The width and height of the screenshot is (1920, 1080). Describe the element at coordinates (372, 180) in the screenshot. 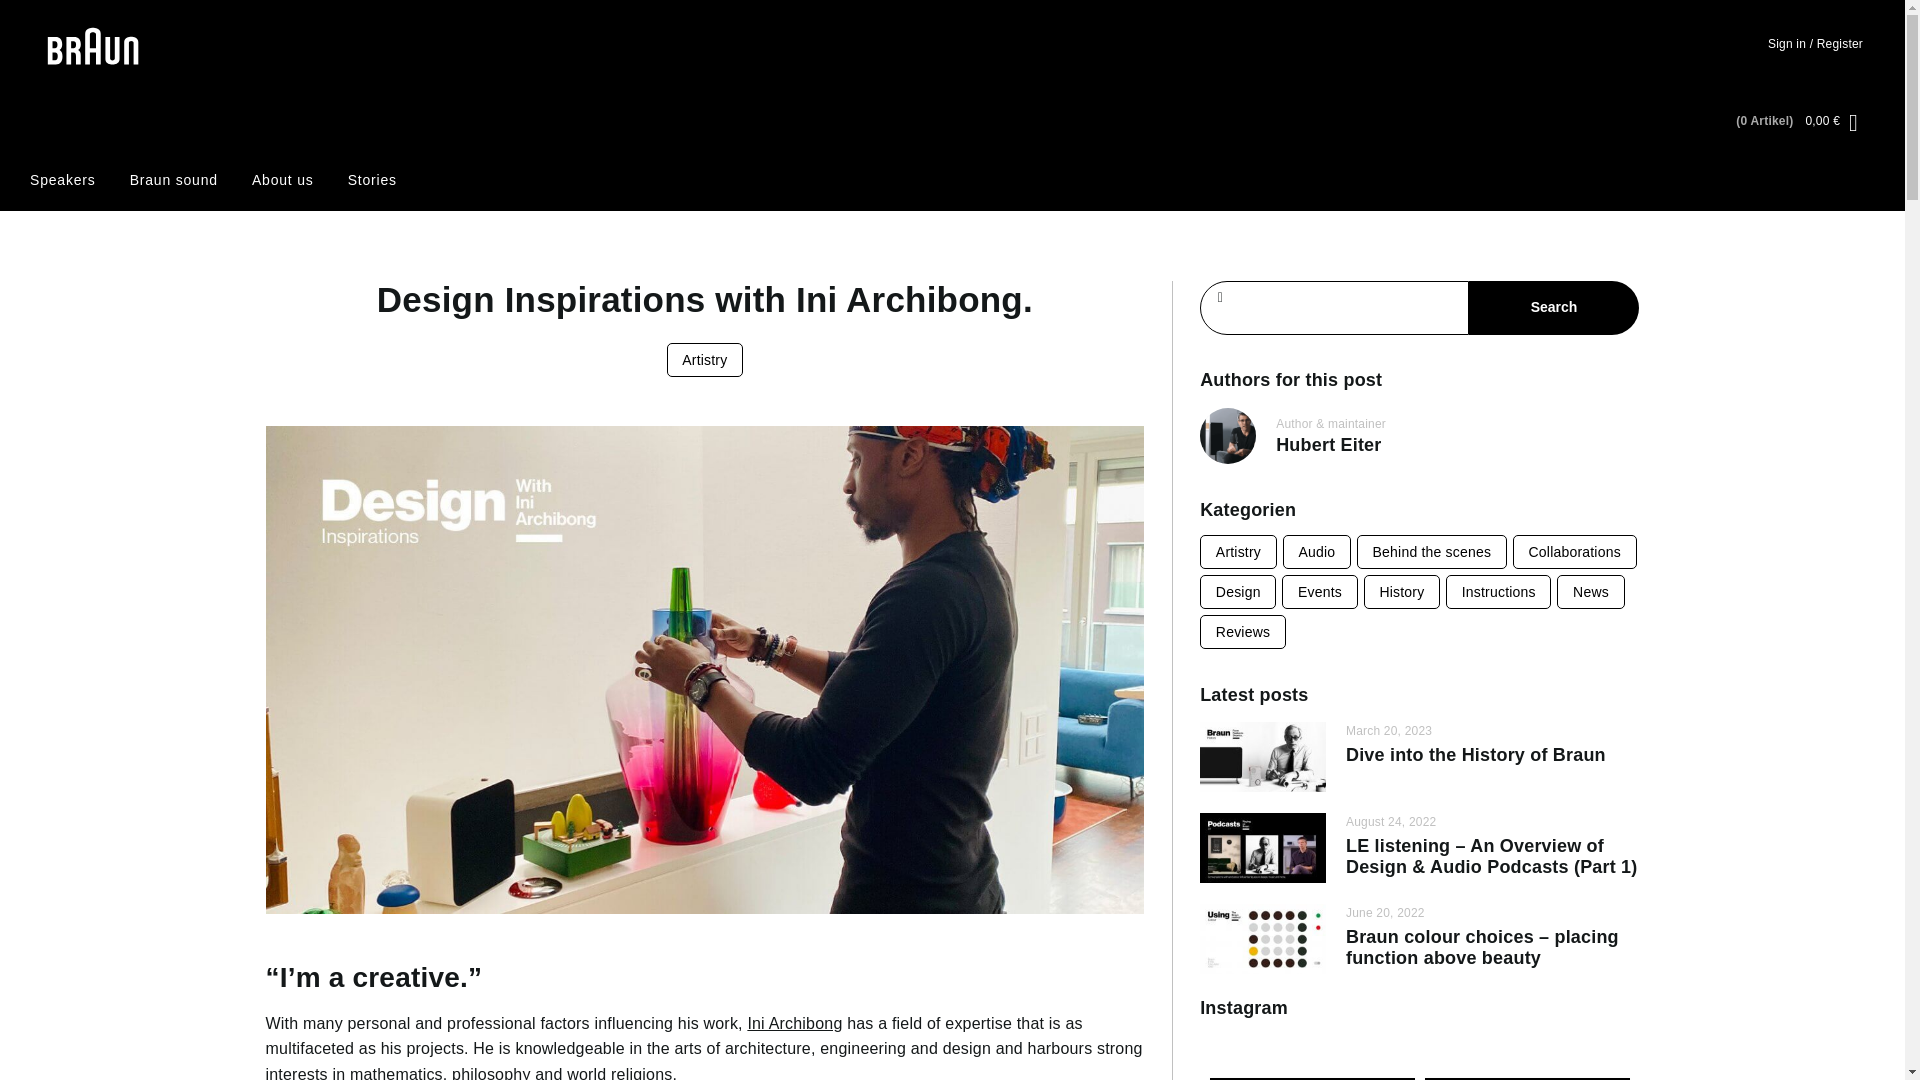

I see `Stories` at that location.